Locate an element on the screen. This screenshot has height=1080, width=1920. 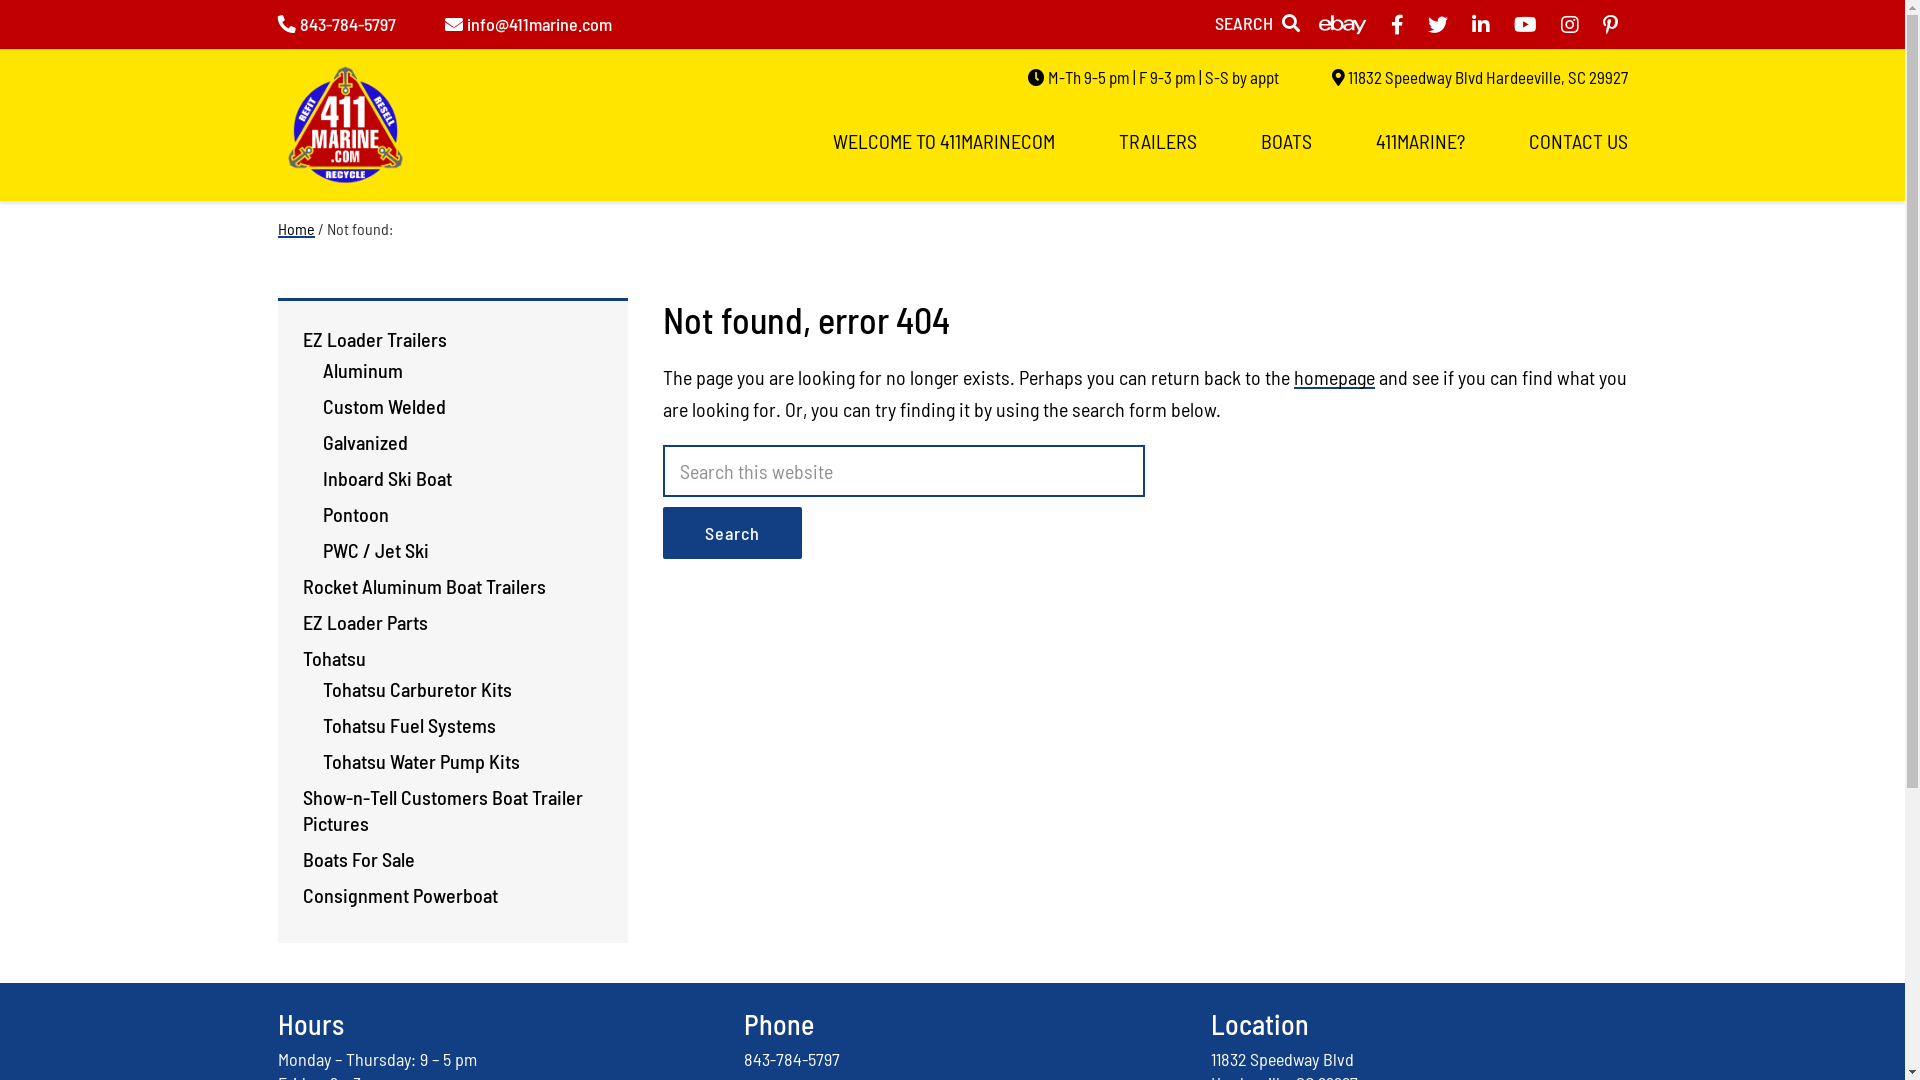
homepage is located at coordinates (1334, 377).